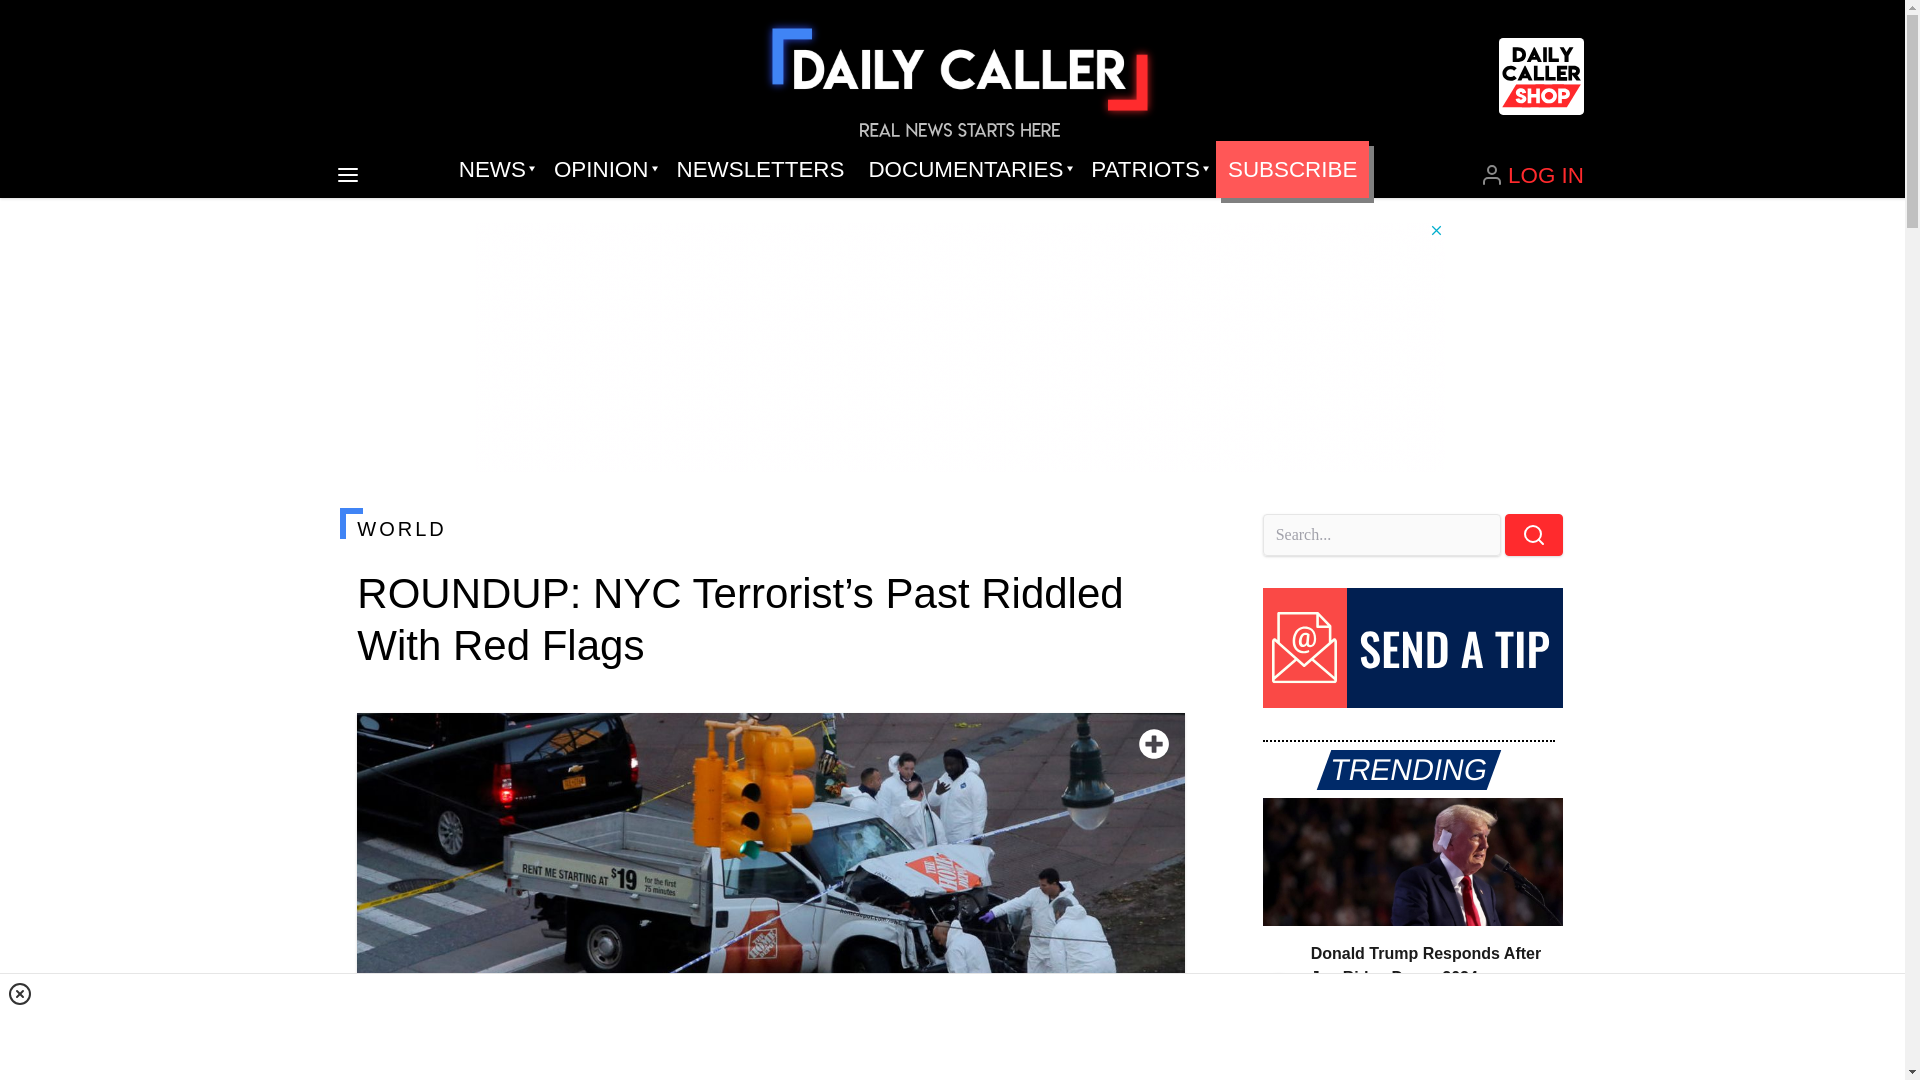 Image resolution: width=1920 pixels, height=1080 pixels. I want to click on Toggle fullscreen, so click(1154, 744).